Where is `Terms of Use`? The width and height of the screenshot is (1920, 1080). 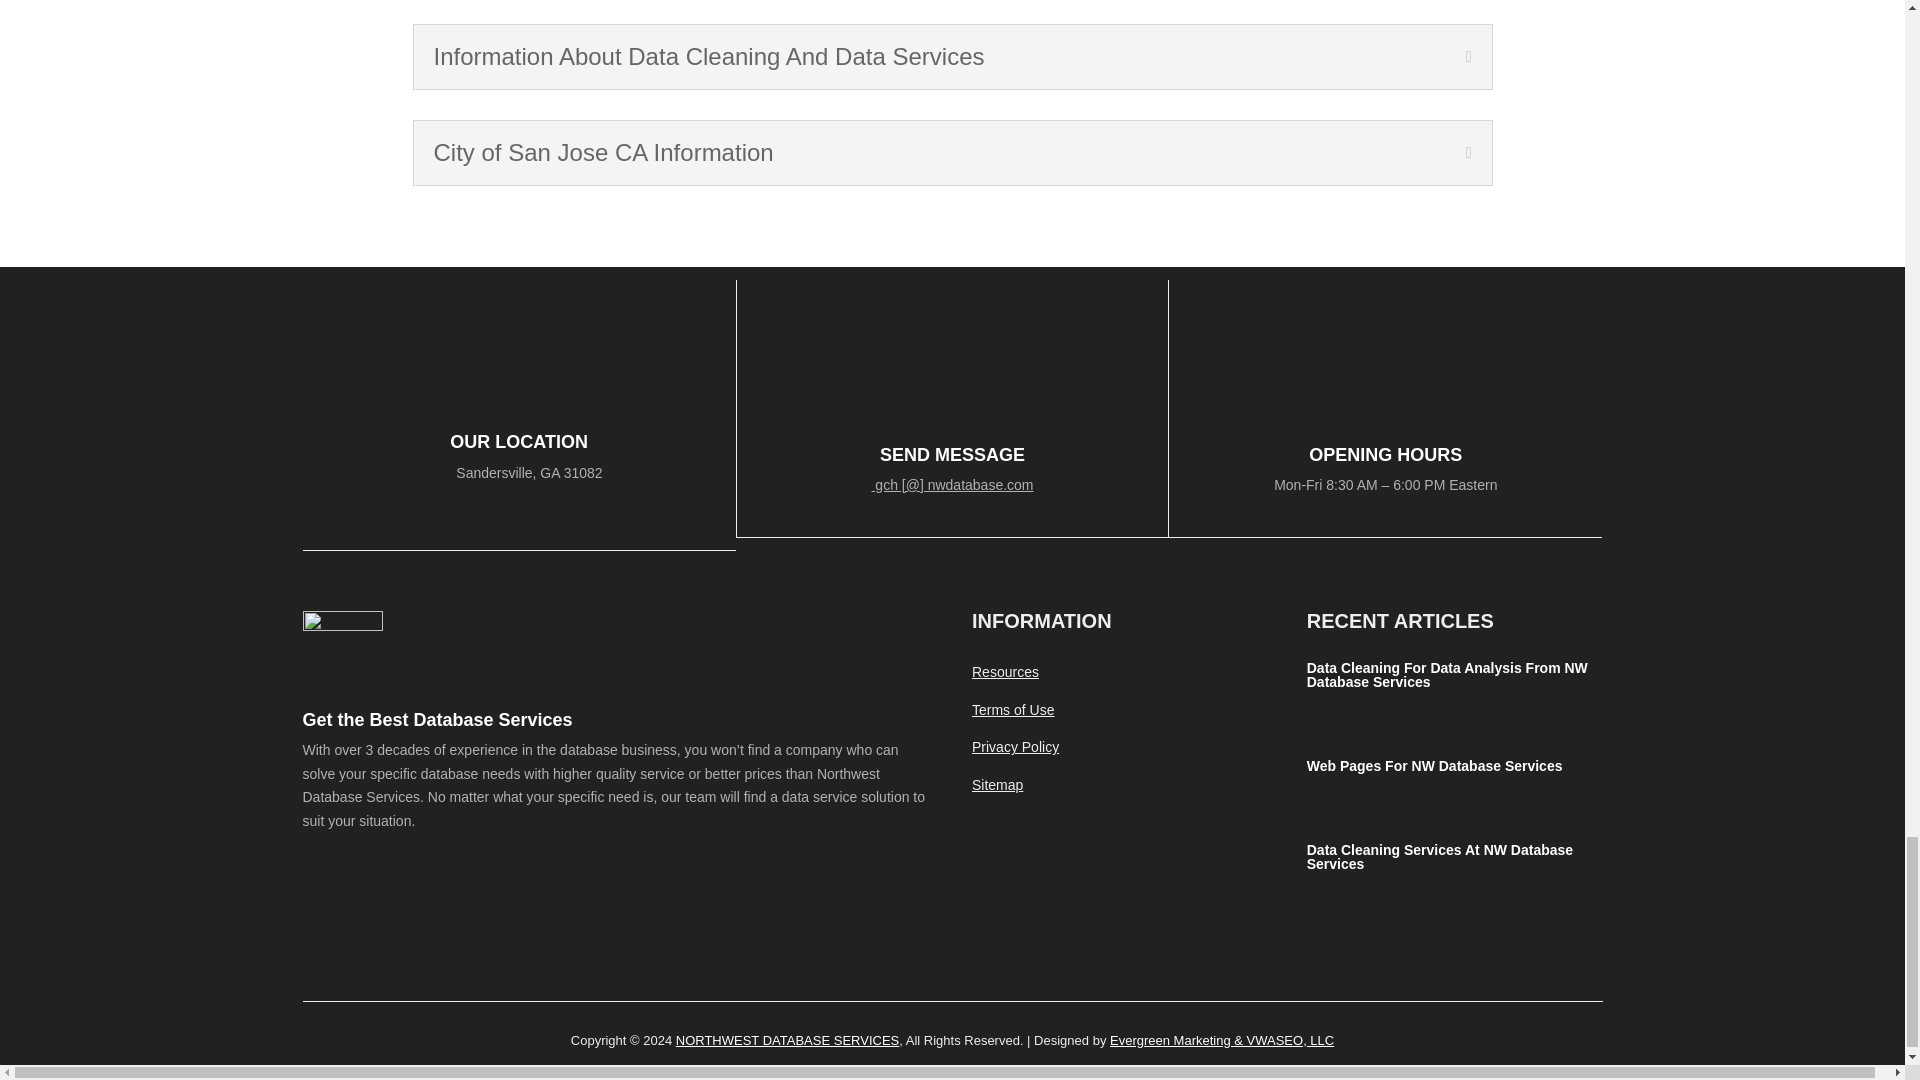
Terms of Use is located at coordinates (1012, 710).